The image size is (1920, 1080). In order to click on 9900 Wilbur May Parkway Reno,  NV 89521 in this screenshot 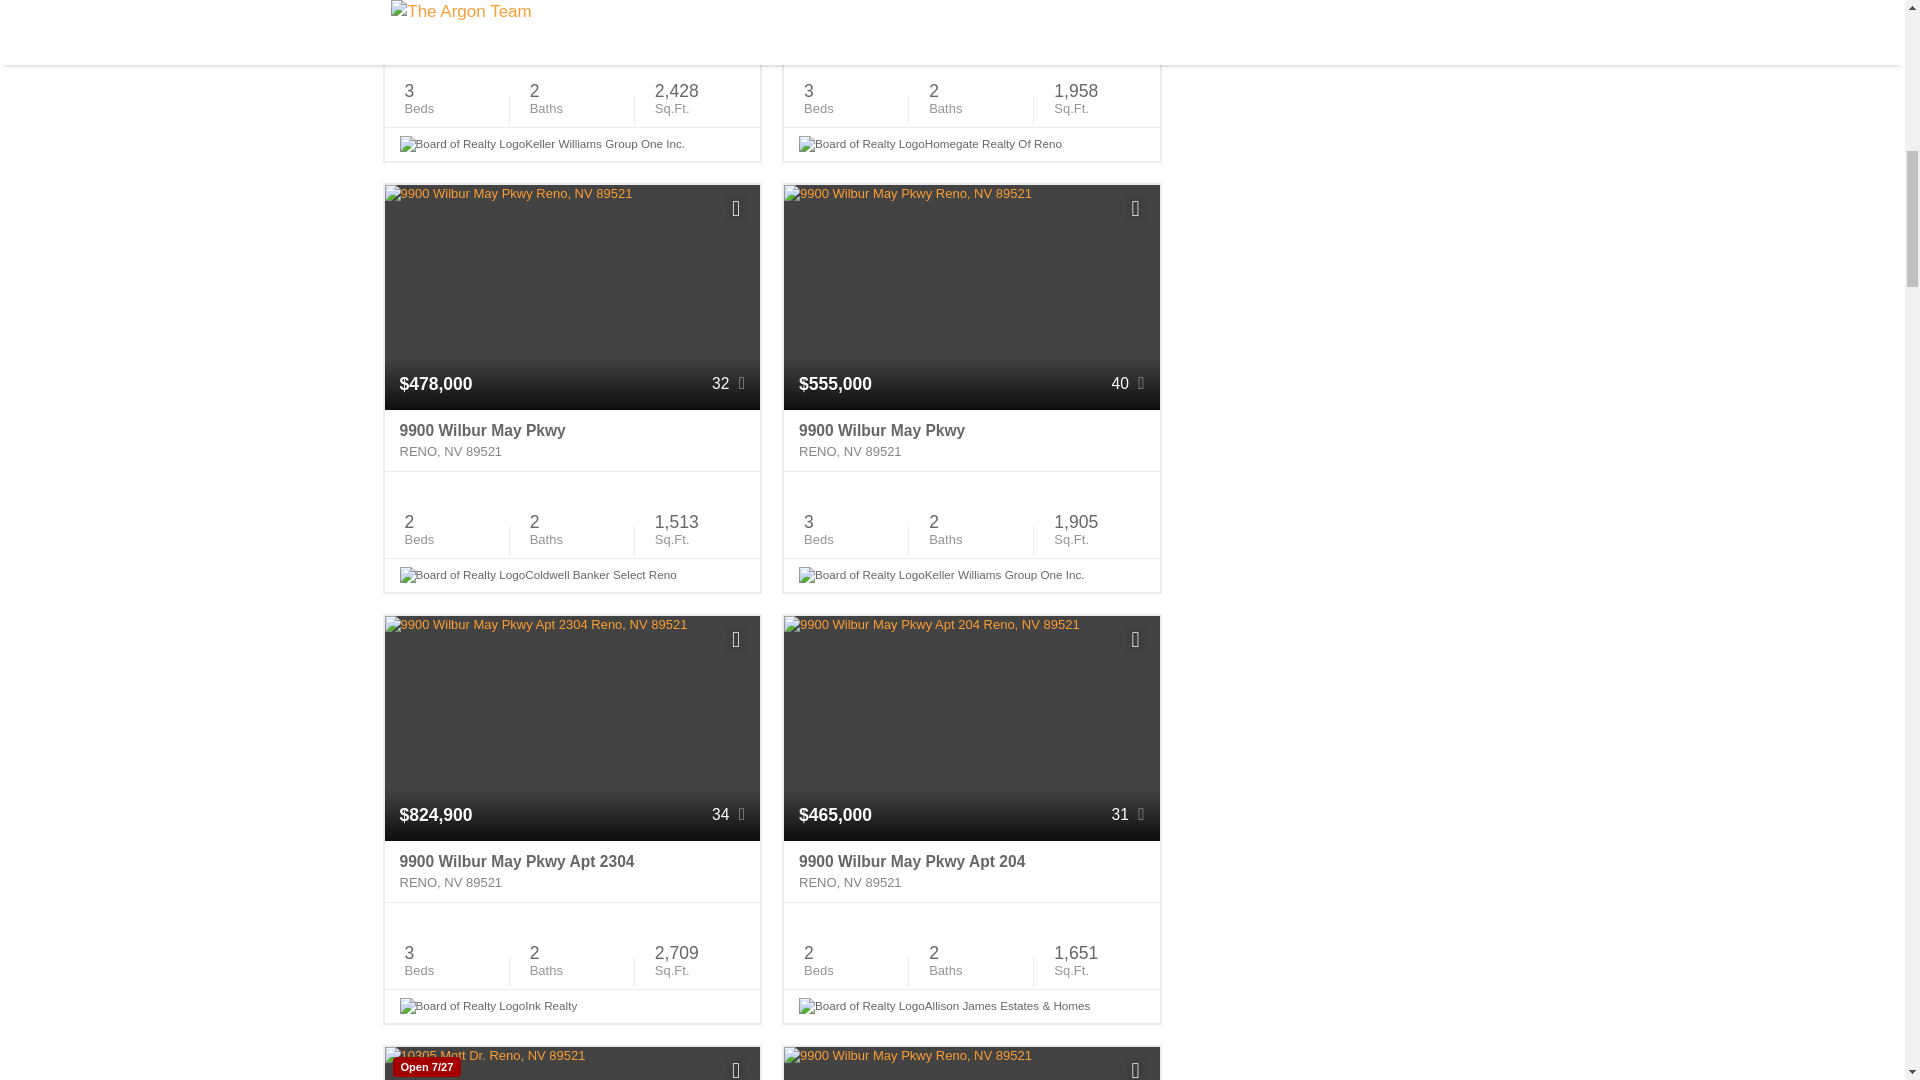, I will do `click(971, 20)`.